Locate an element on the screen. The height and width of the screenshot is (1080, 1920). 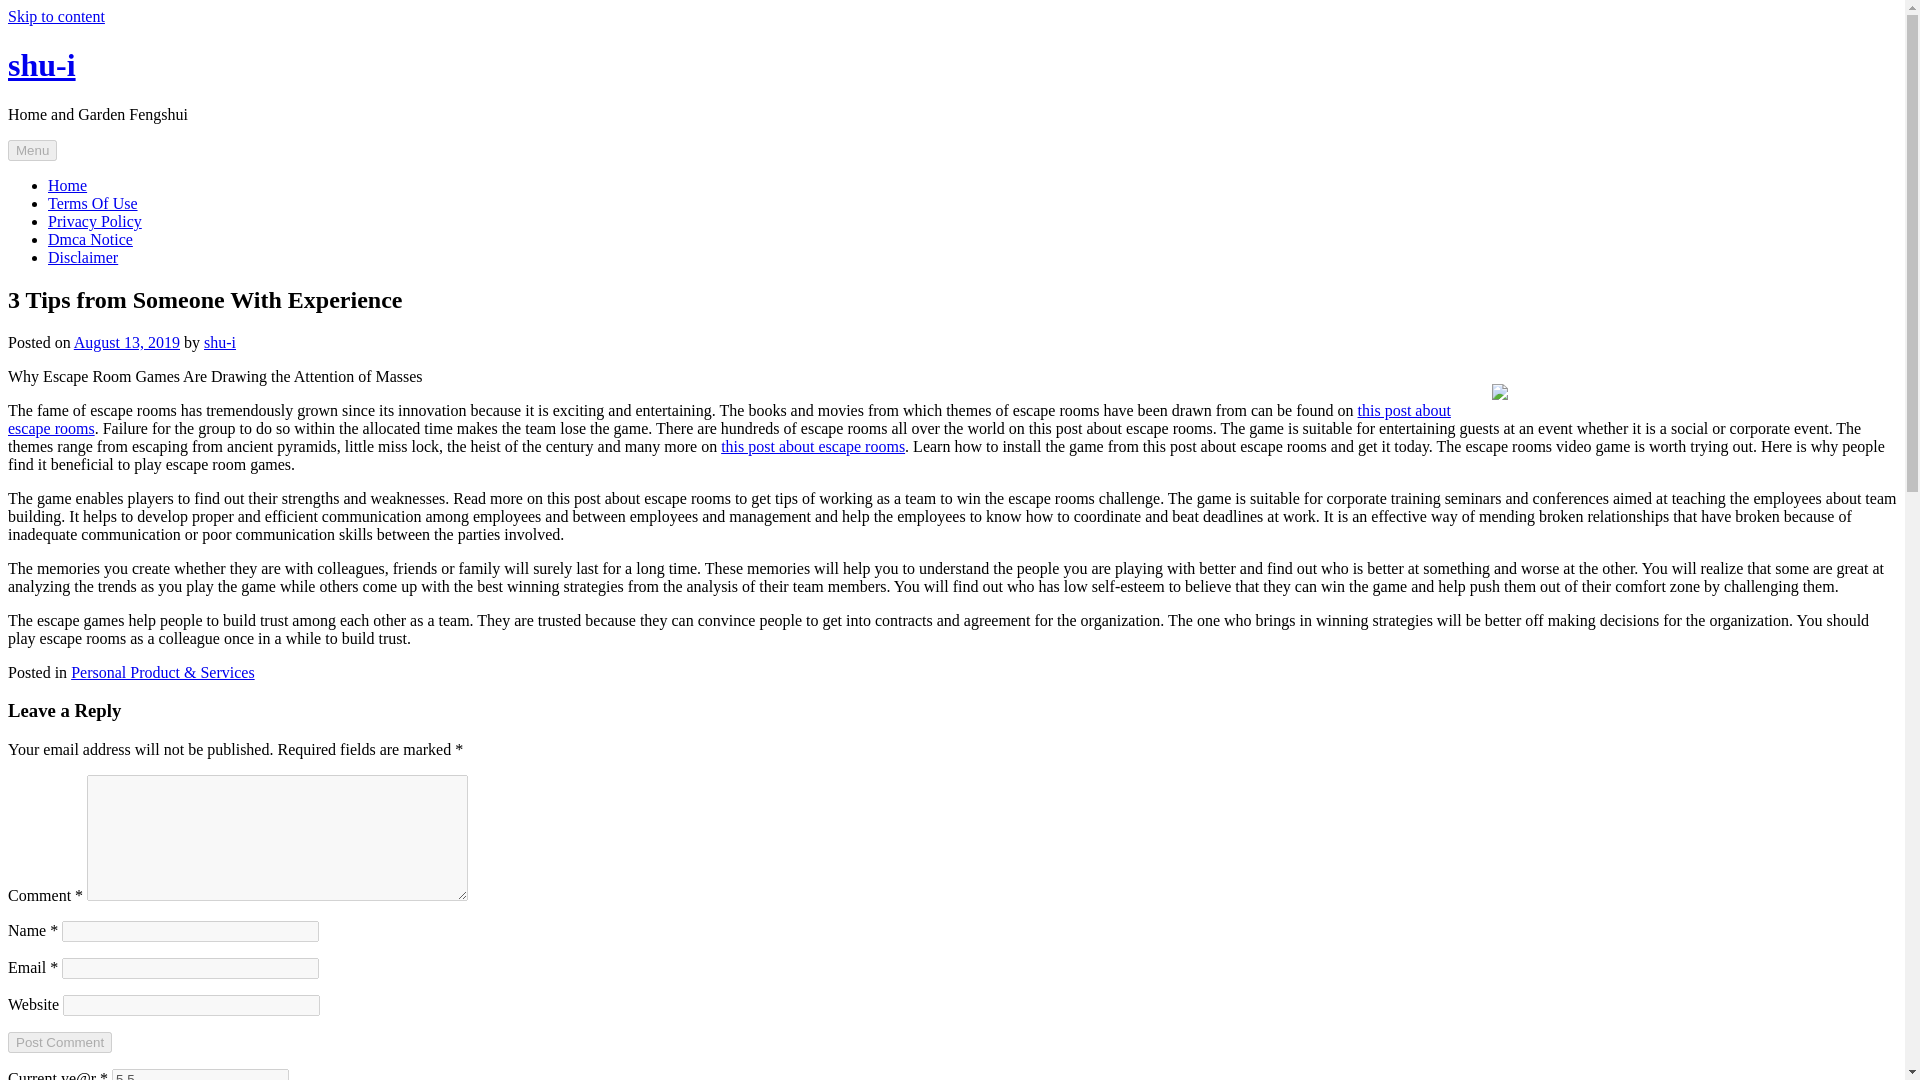
shu-i is located at coordinates (220, 342).